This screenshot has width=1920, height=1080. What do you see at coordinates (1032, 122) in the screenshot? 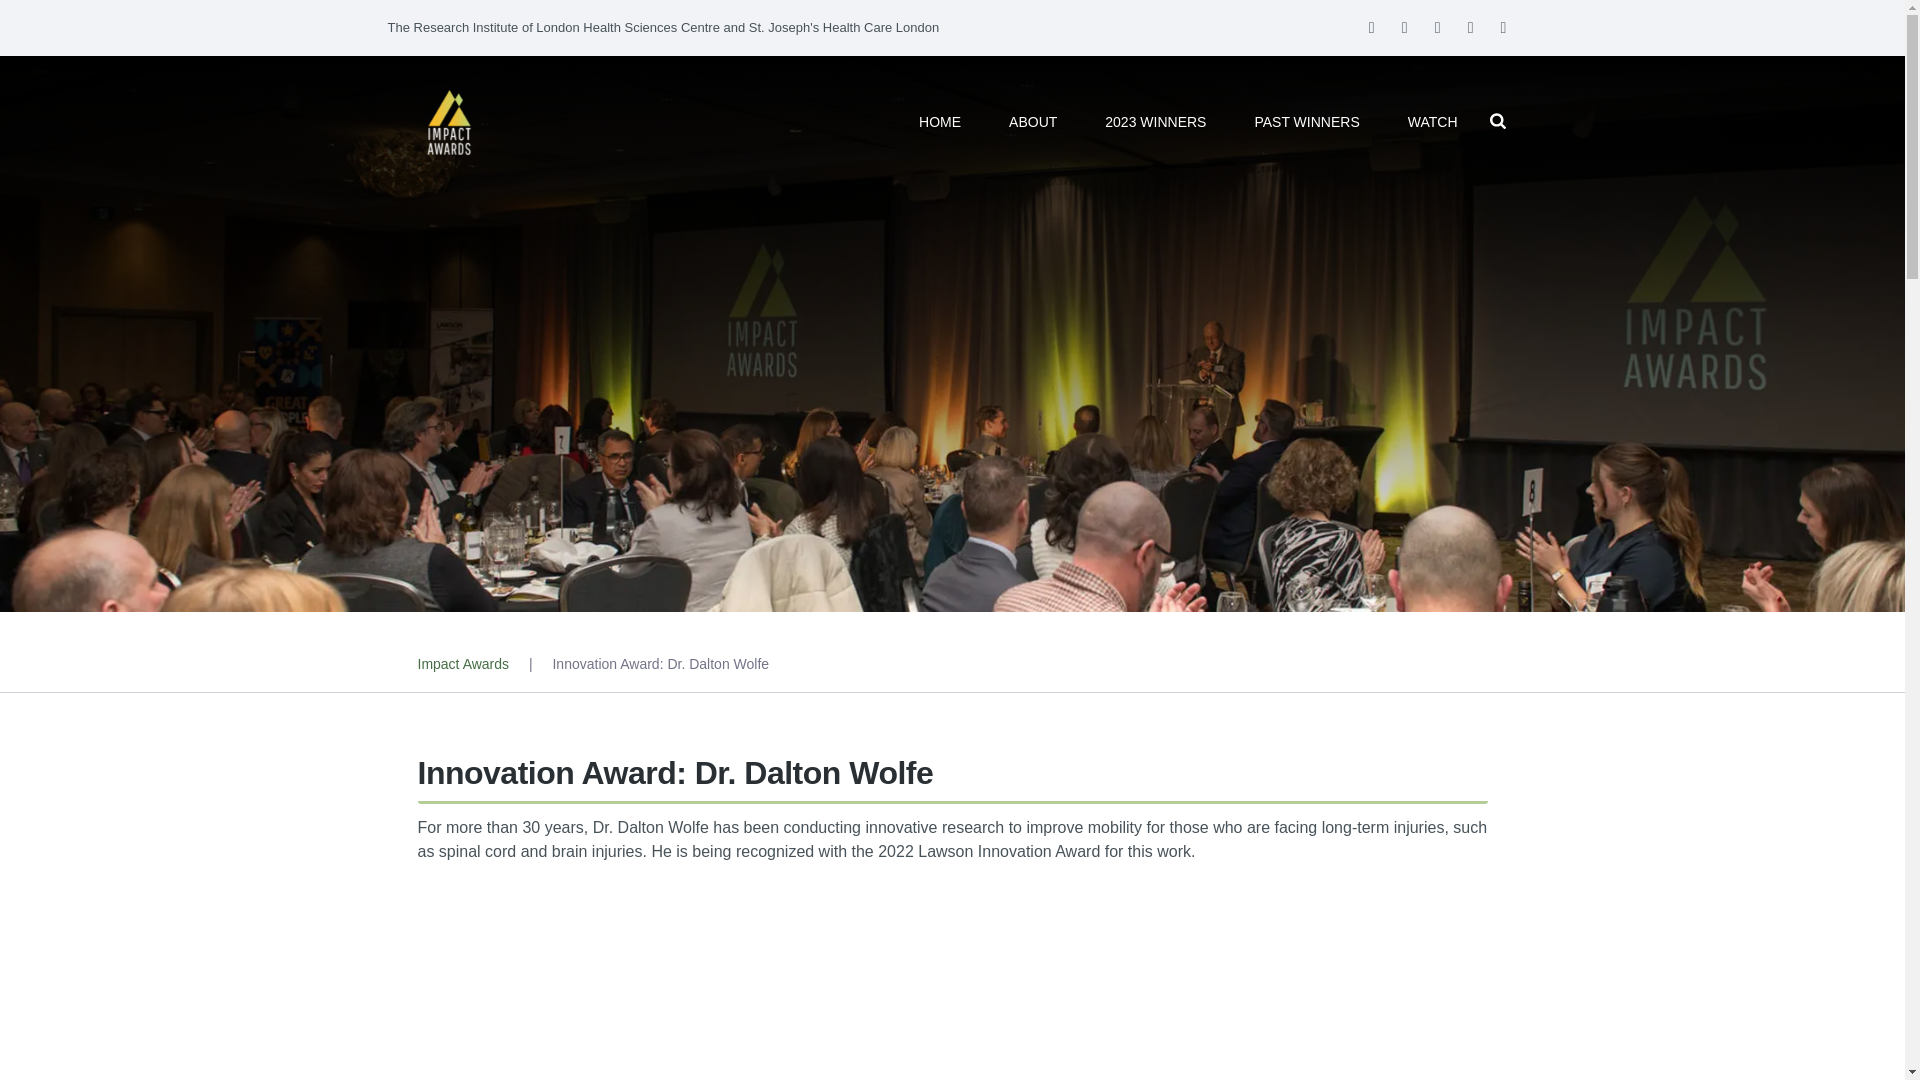
I see `ABOUT` at bounding box center [1032, 122].